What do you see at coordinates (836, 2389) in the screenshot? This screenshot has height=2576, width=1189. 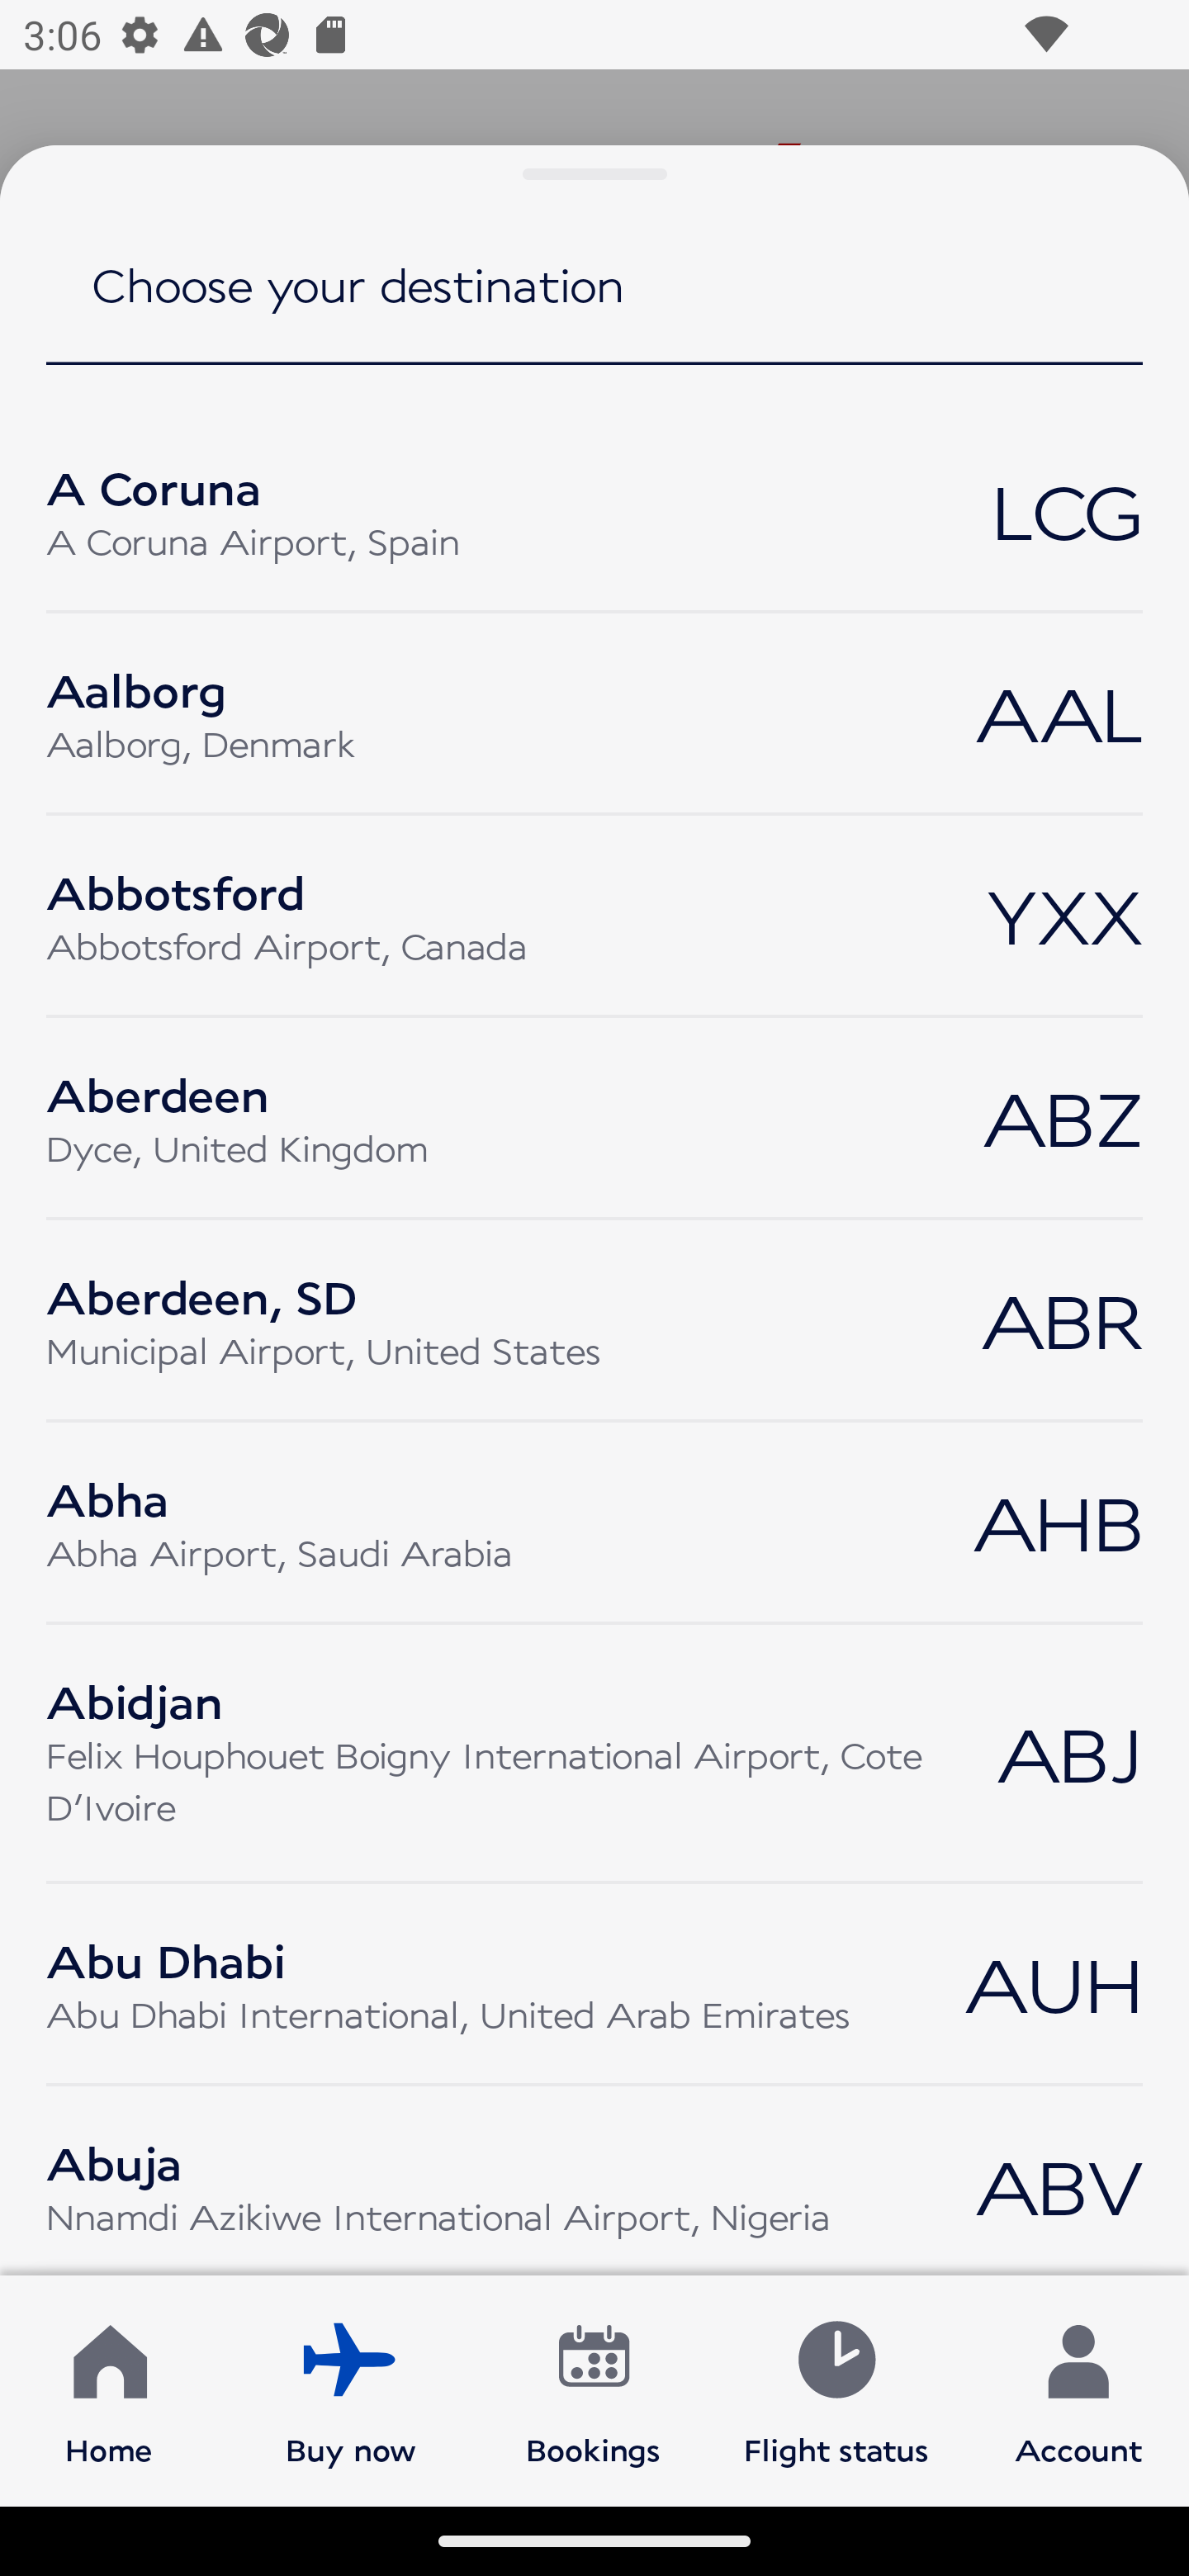 I see `Flight status` at bounding box center [836, 2389].